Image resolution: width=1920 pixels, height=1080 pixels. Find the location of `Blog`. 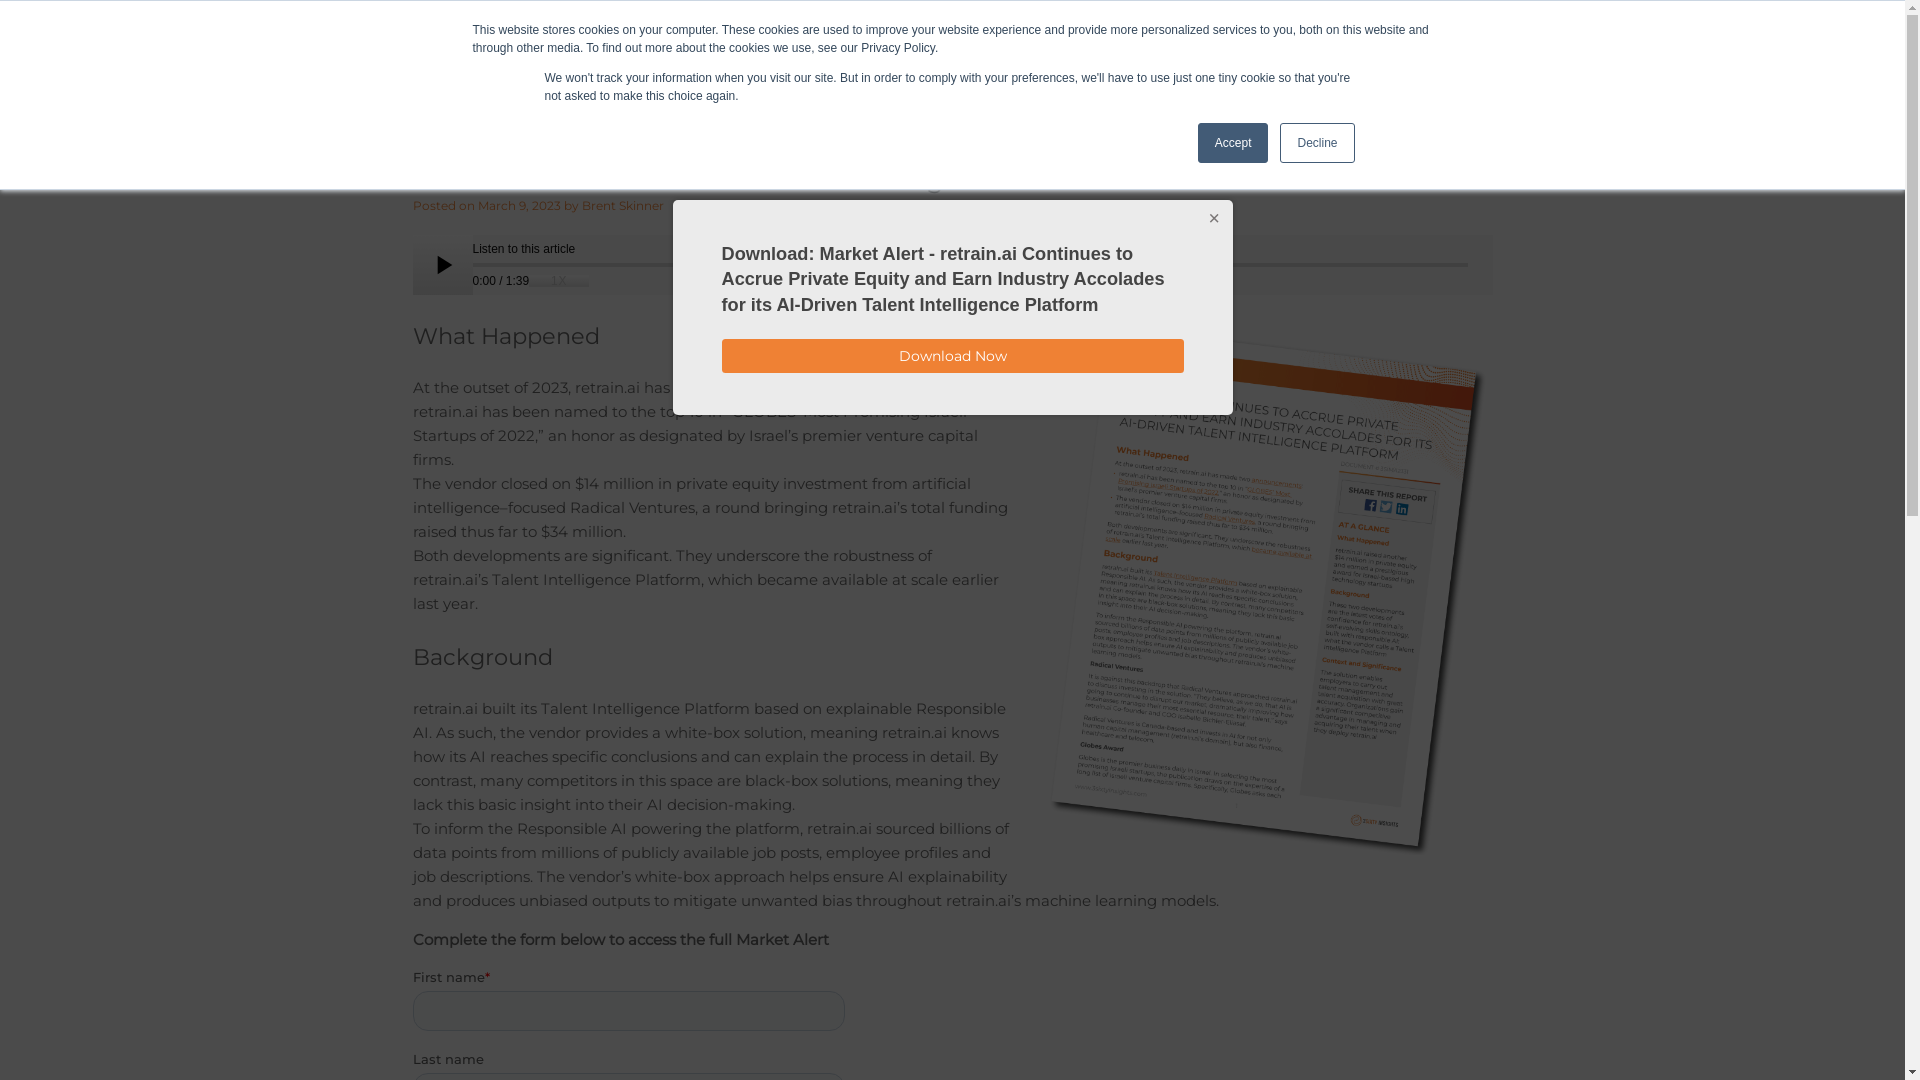

Blog is located at coordinates (902, 70).